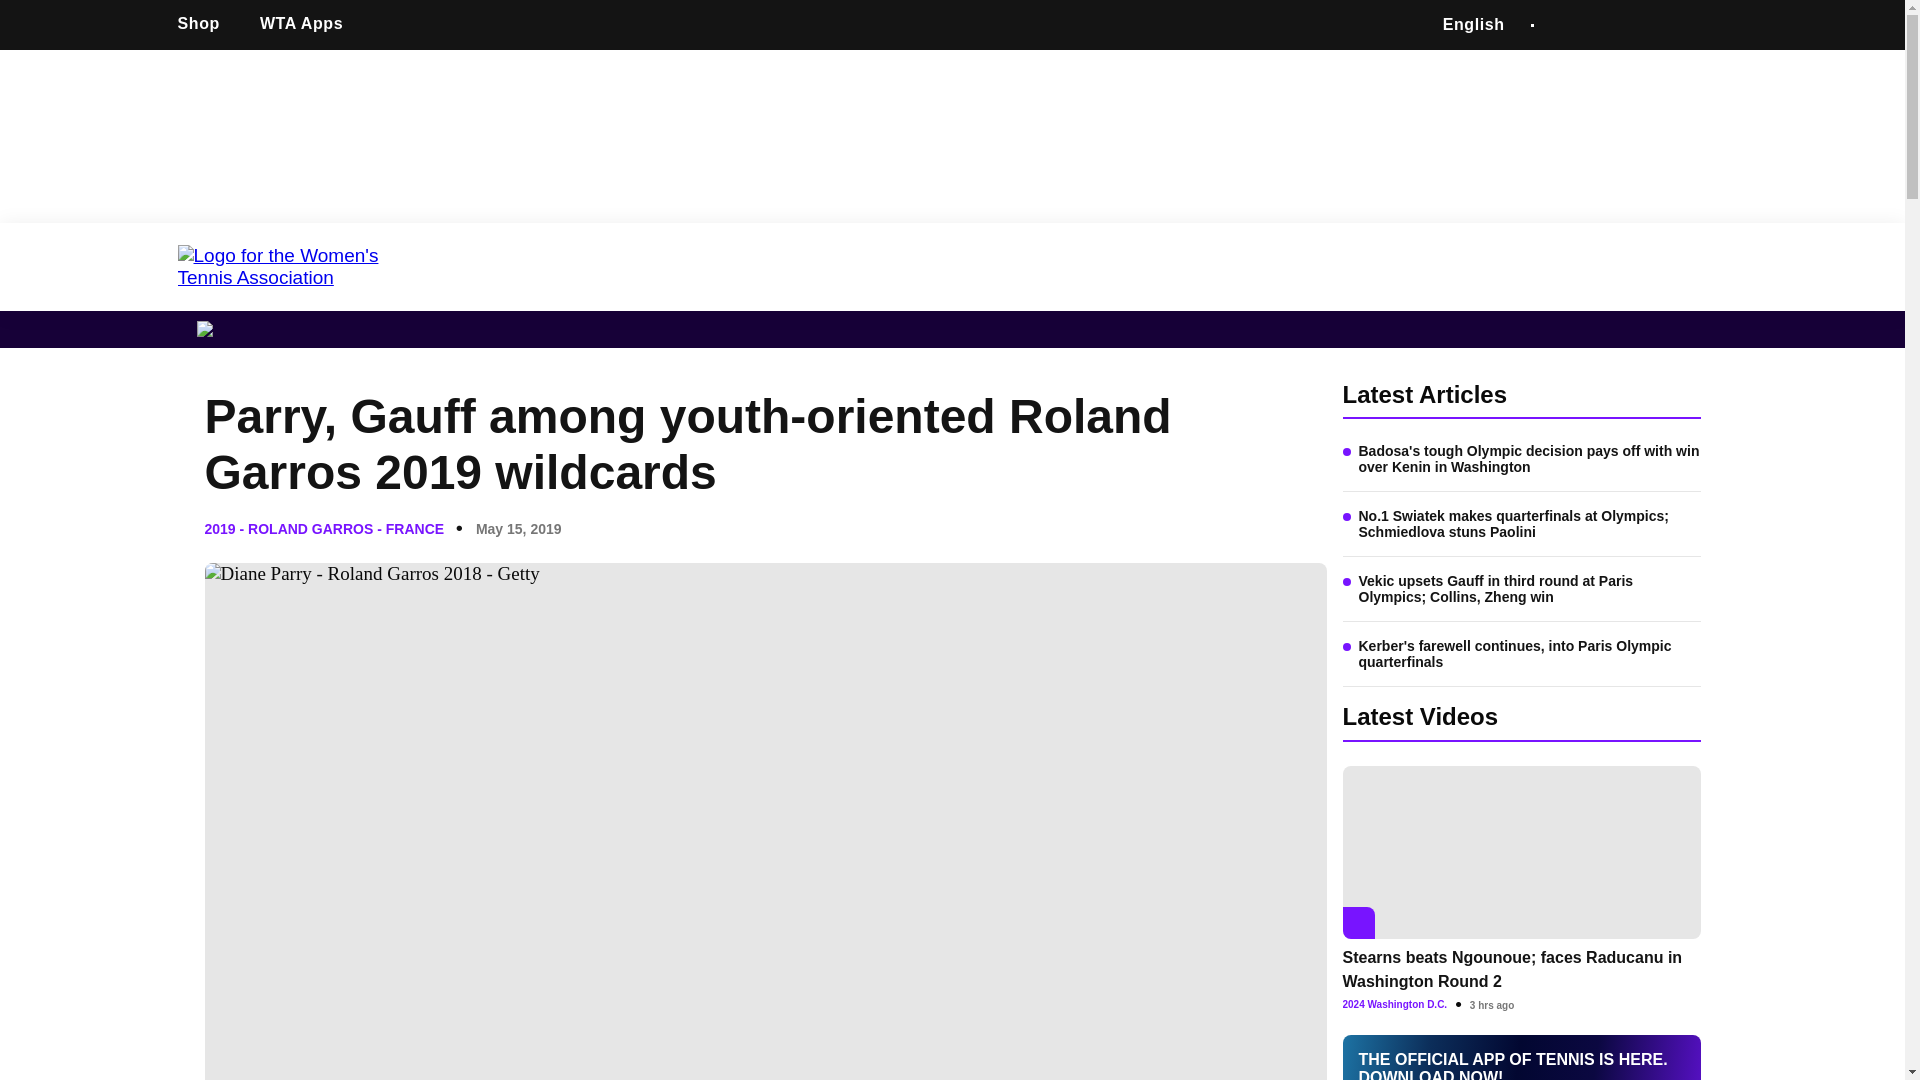 This screenshot has width=1920, height=1080. I want to click on Instagram, so click(1658, 25).